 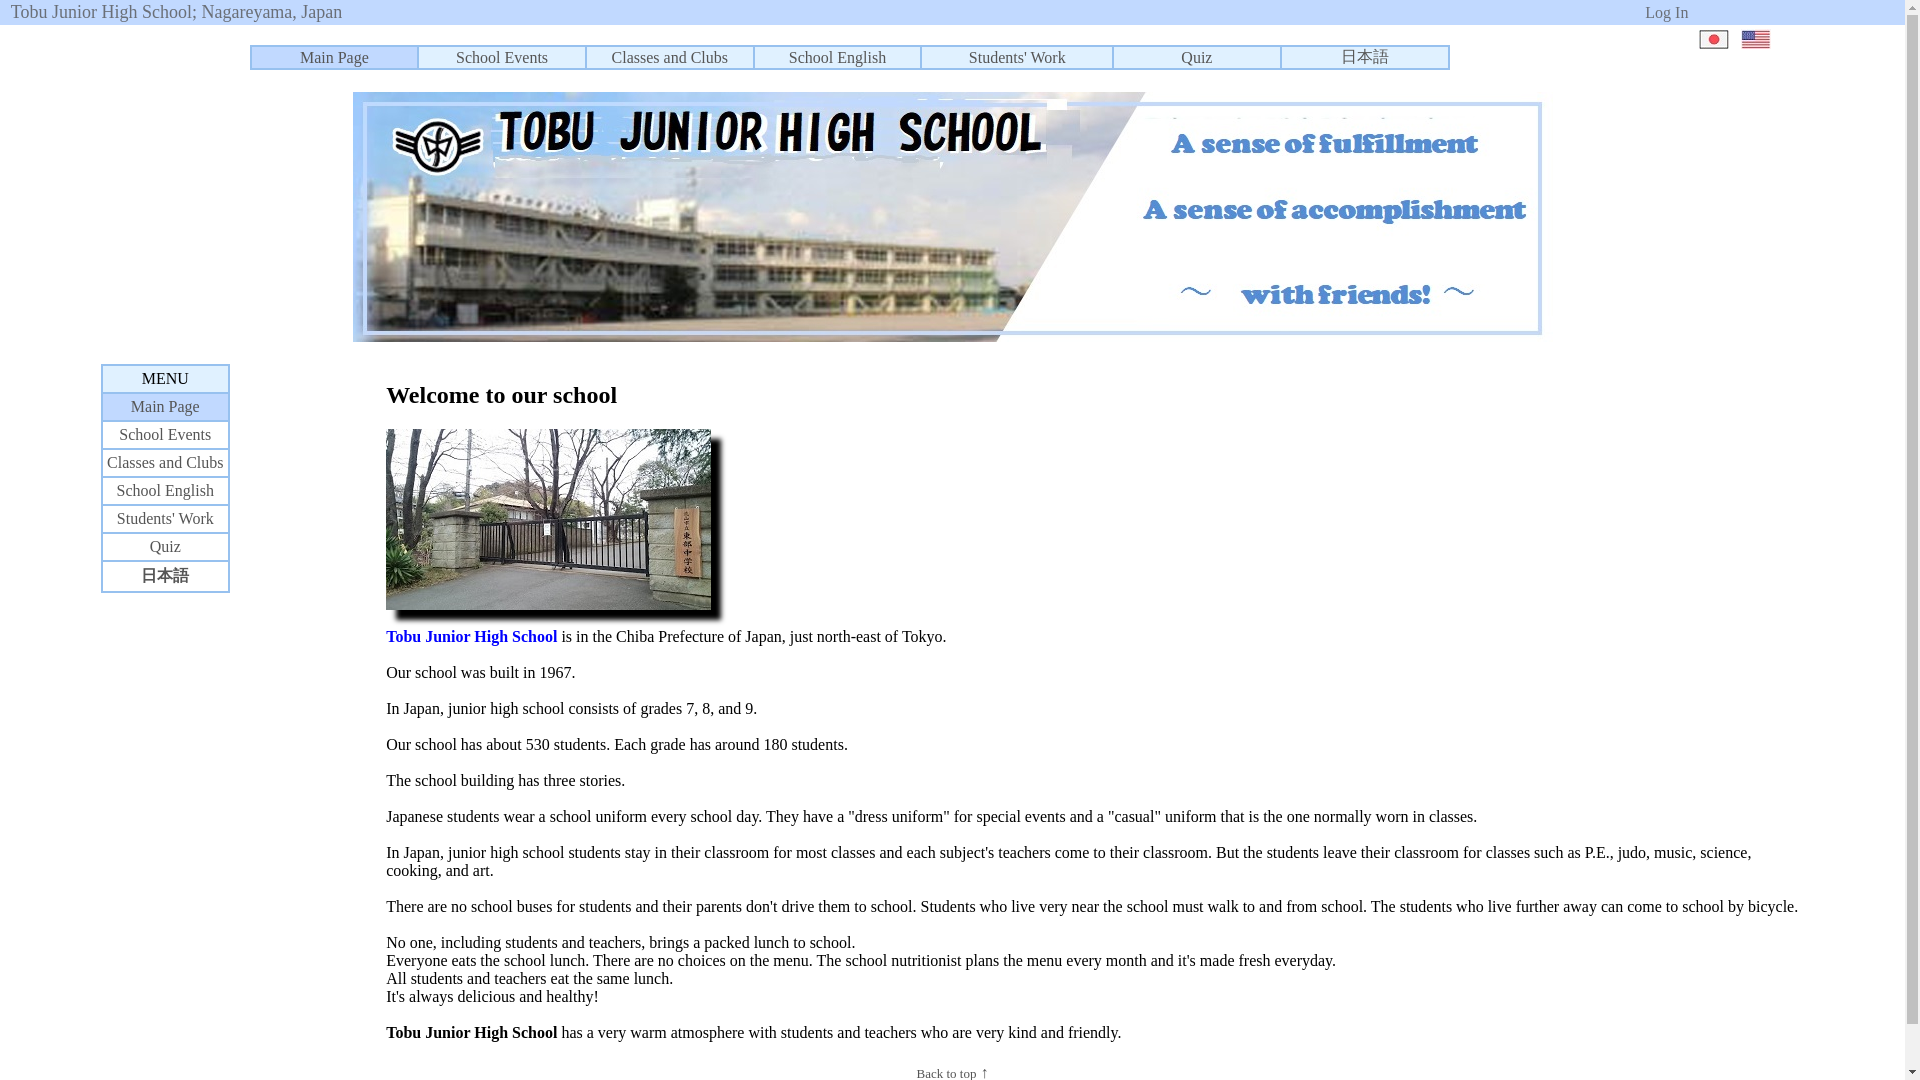 I want to click on Classes and Clubs, so click(x=164, y=462).